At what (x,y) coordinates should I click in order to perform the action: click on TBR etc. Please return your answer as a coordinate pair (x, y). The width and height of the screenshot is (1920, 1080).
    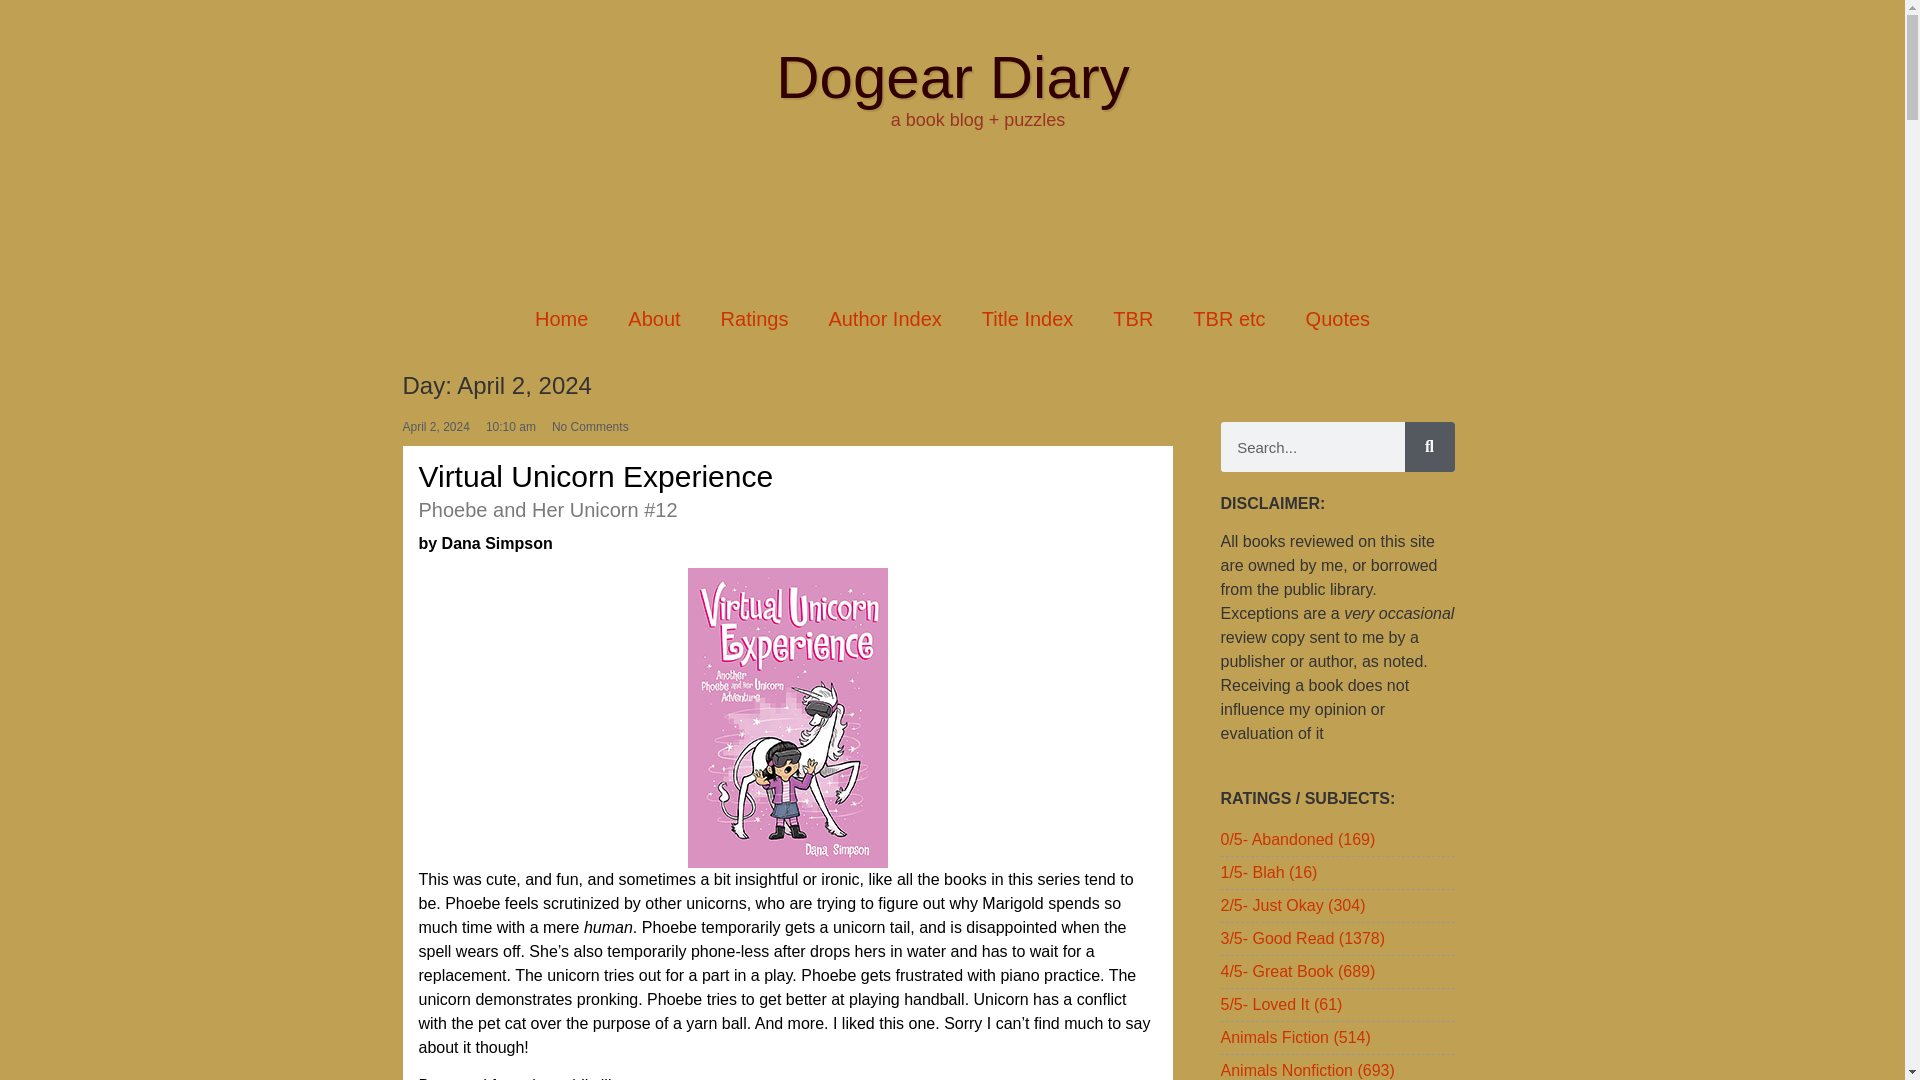
    Looking at the image, I should click on (1228, 318).